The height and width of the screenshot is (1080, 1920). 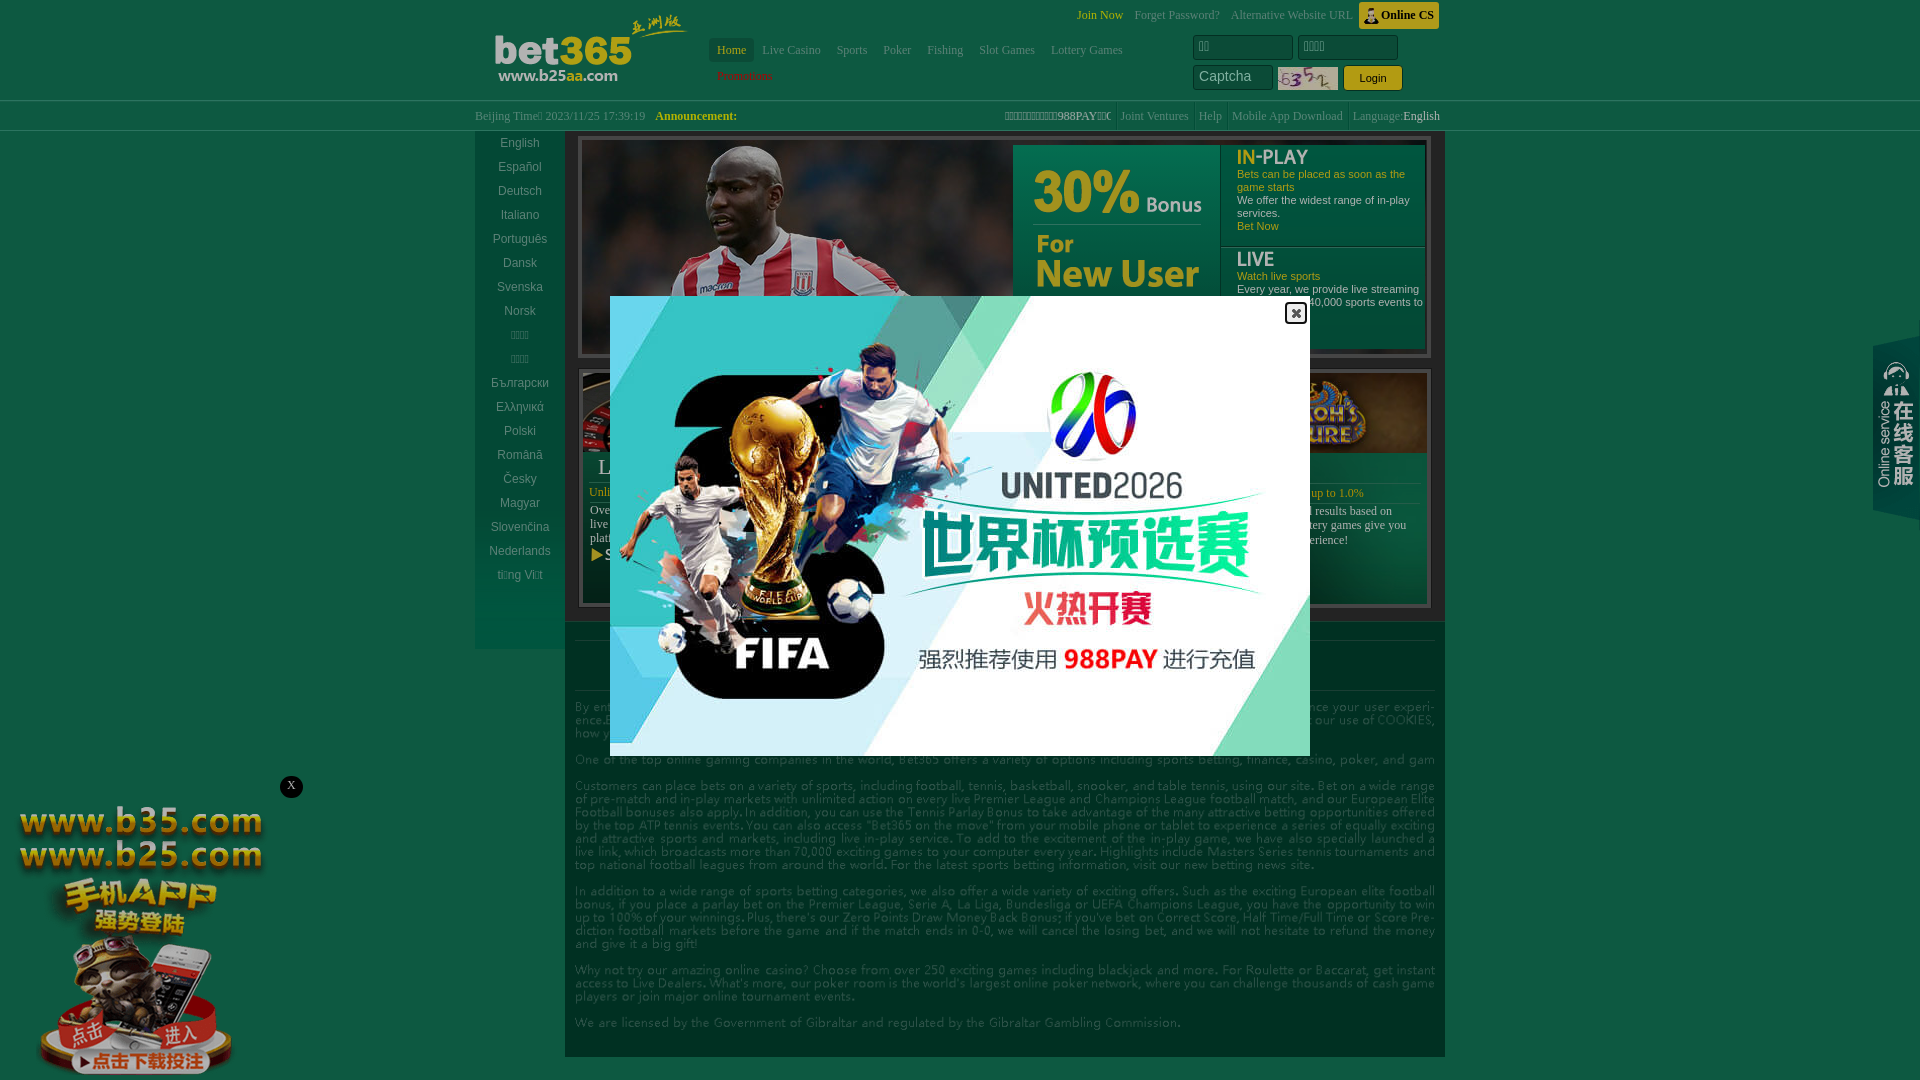 I want to click on Italiano, so click(x=520, y=215).